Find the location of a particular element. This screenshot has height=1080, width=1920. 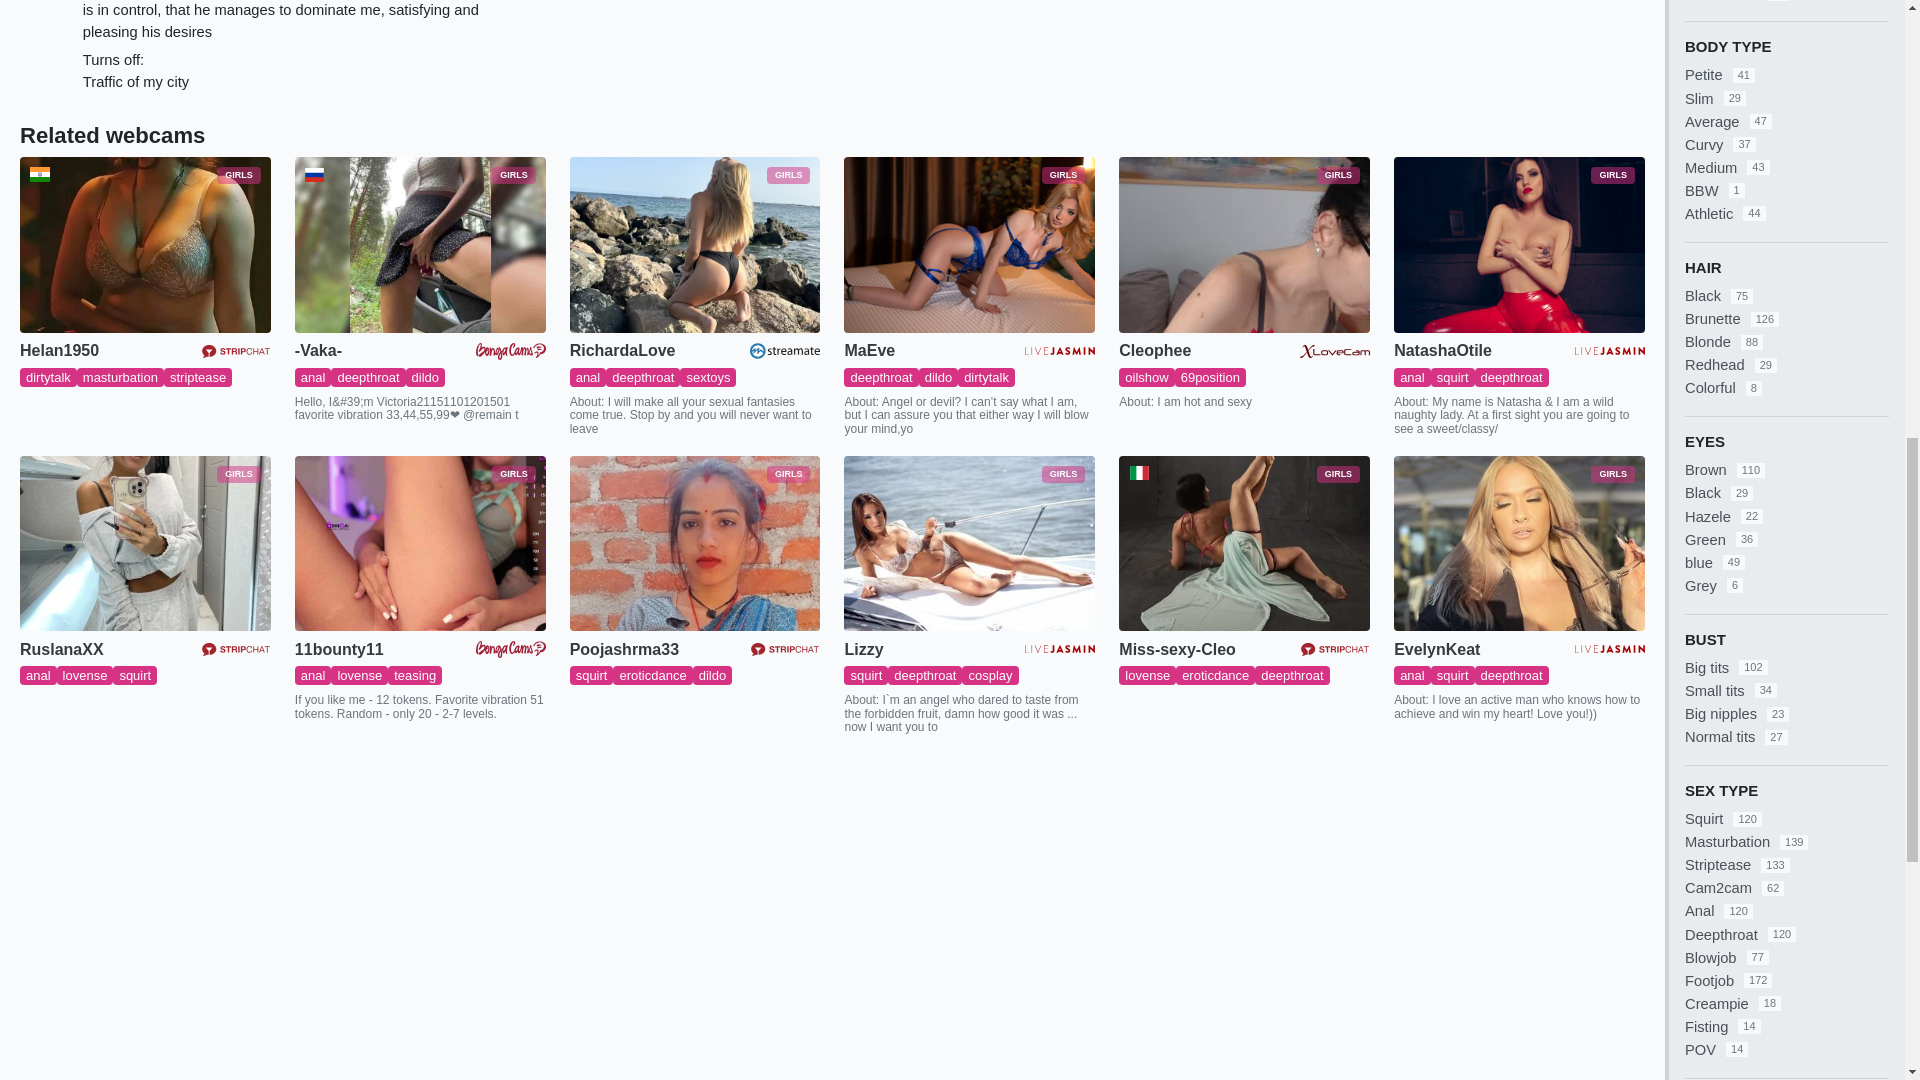

11bounty11Live Webcam is located at coordinates (420, 543).